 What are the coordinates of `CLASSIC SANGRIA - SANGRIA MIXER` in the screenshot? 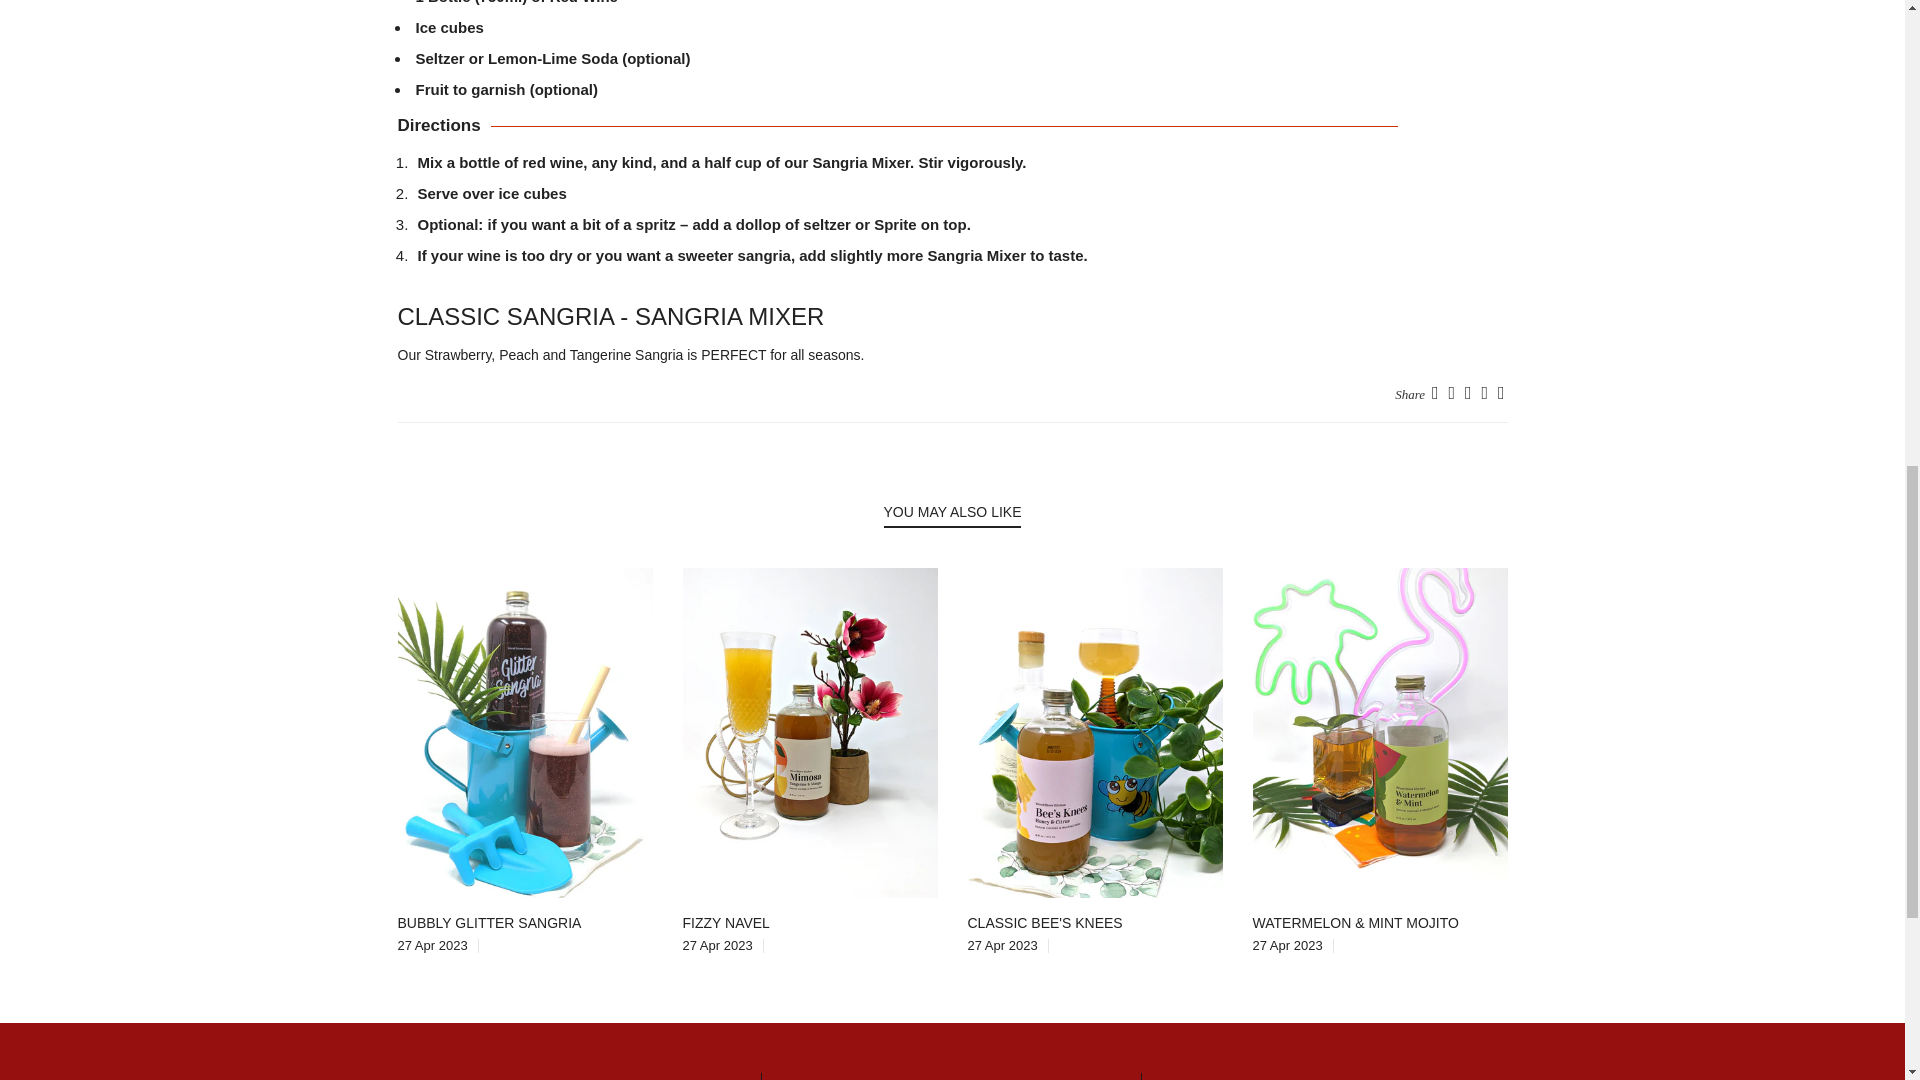 It's located at (611, 316).